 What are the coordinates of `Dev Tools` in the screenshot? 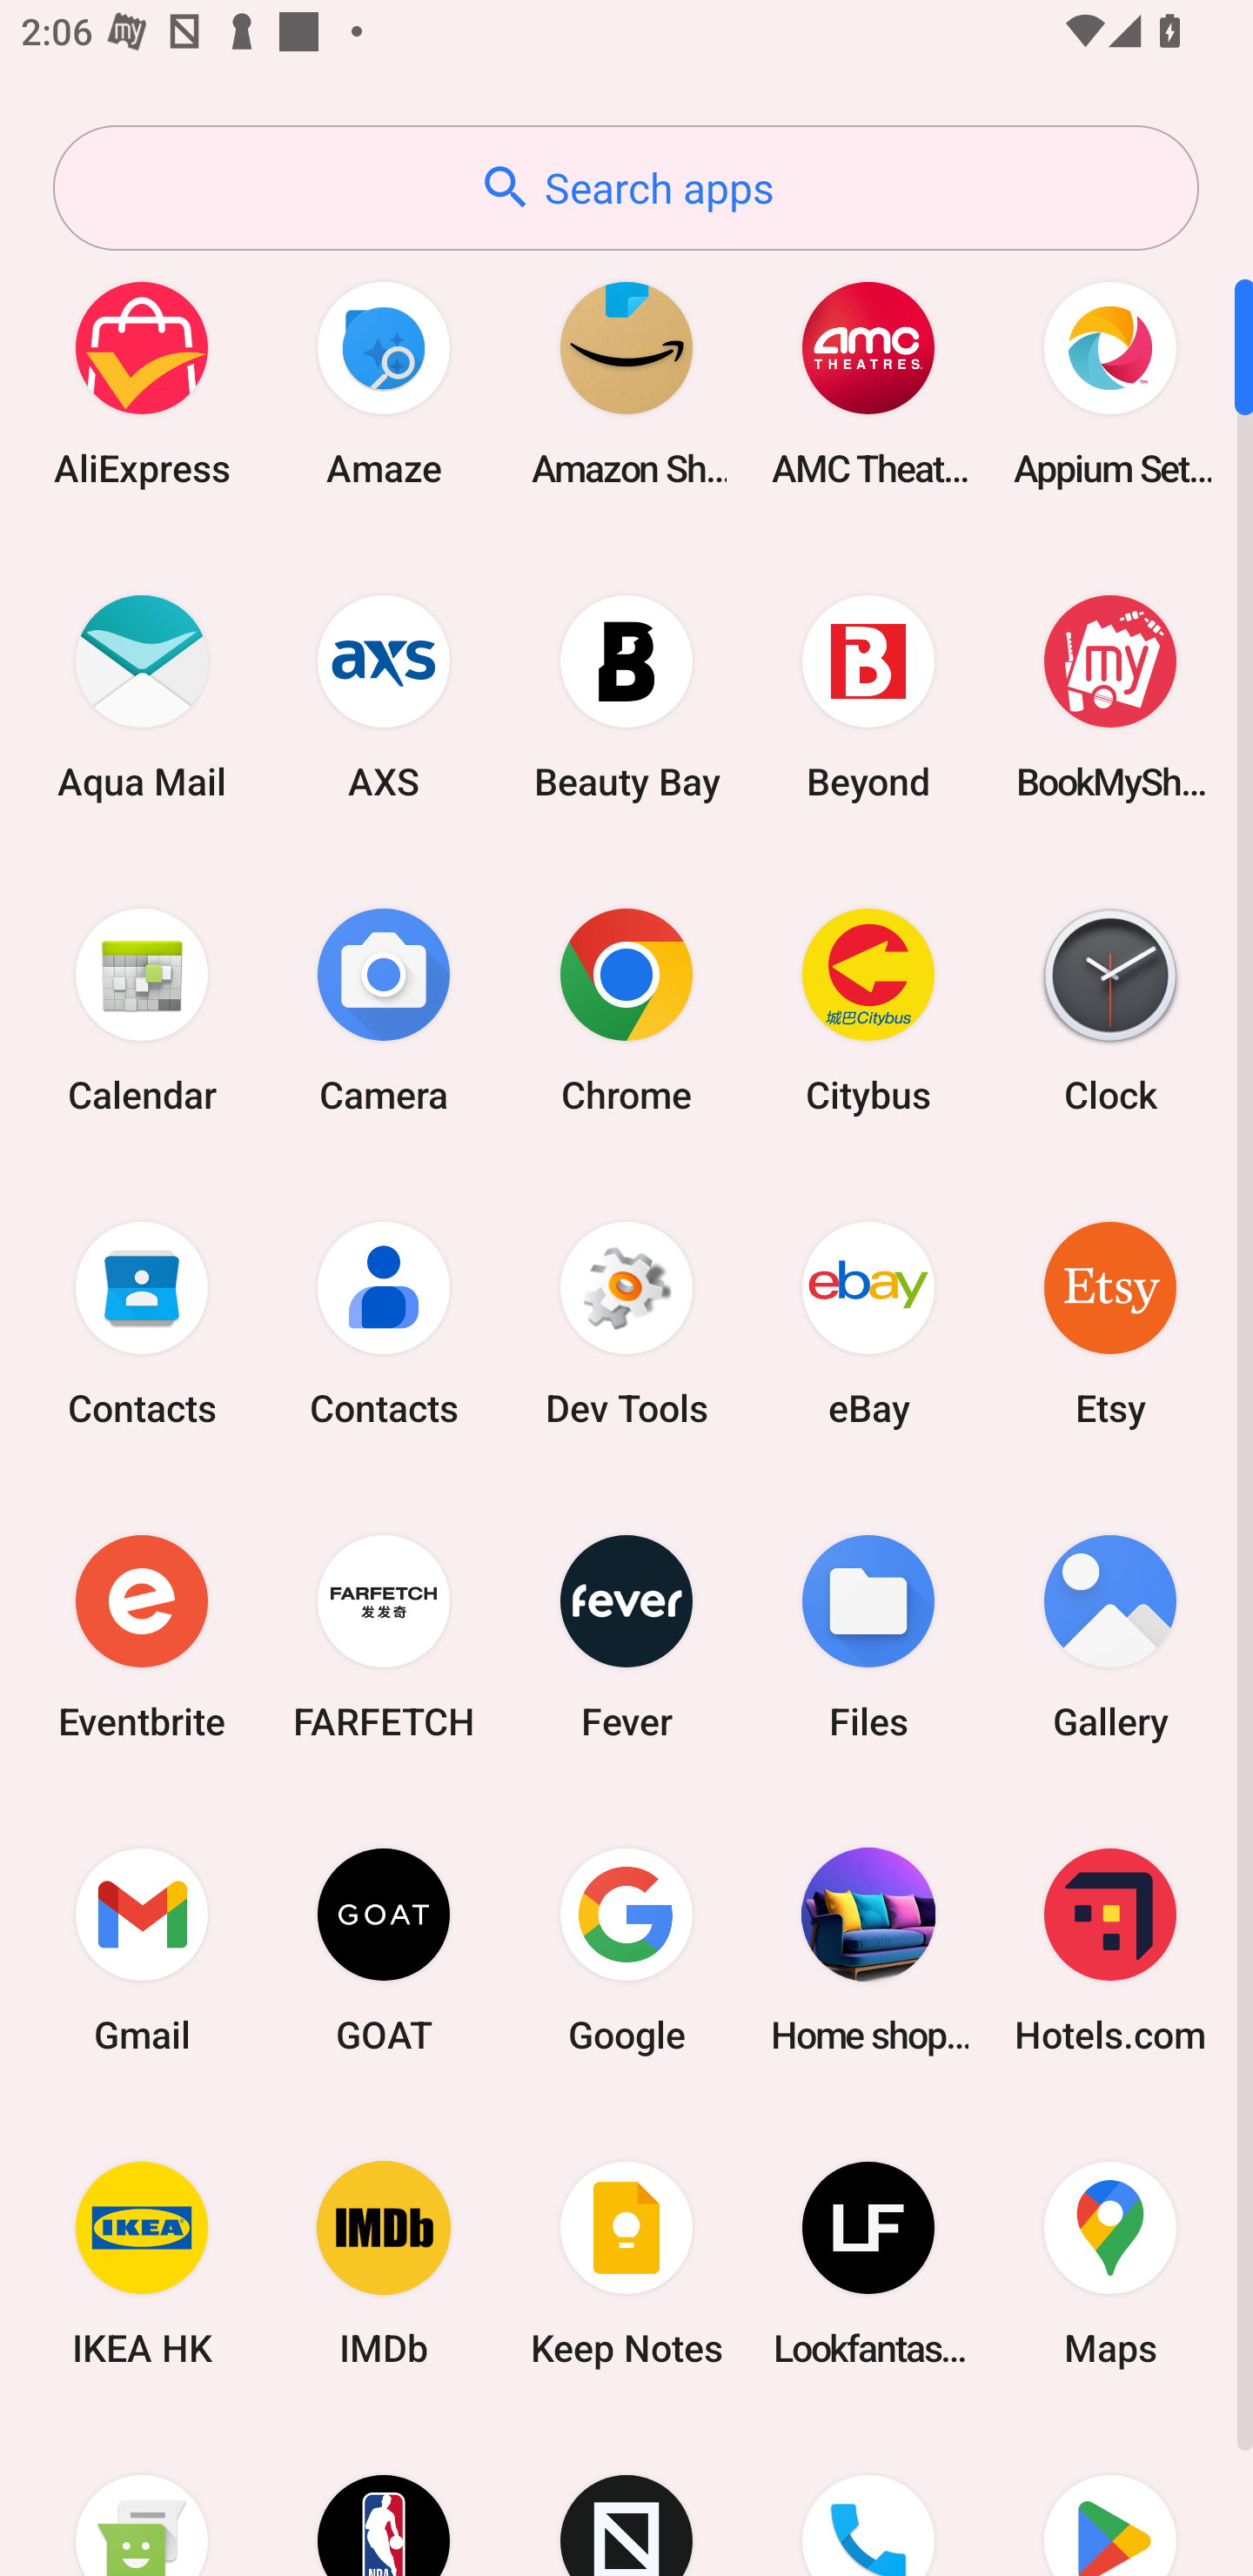 It's located at (626, 1323).